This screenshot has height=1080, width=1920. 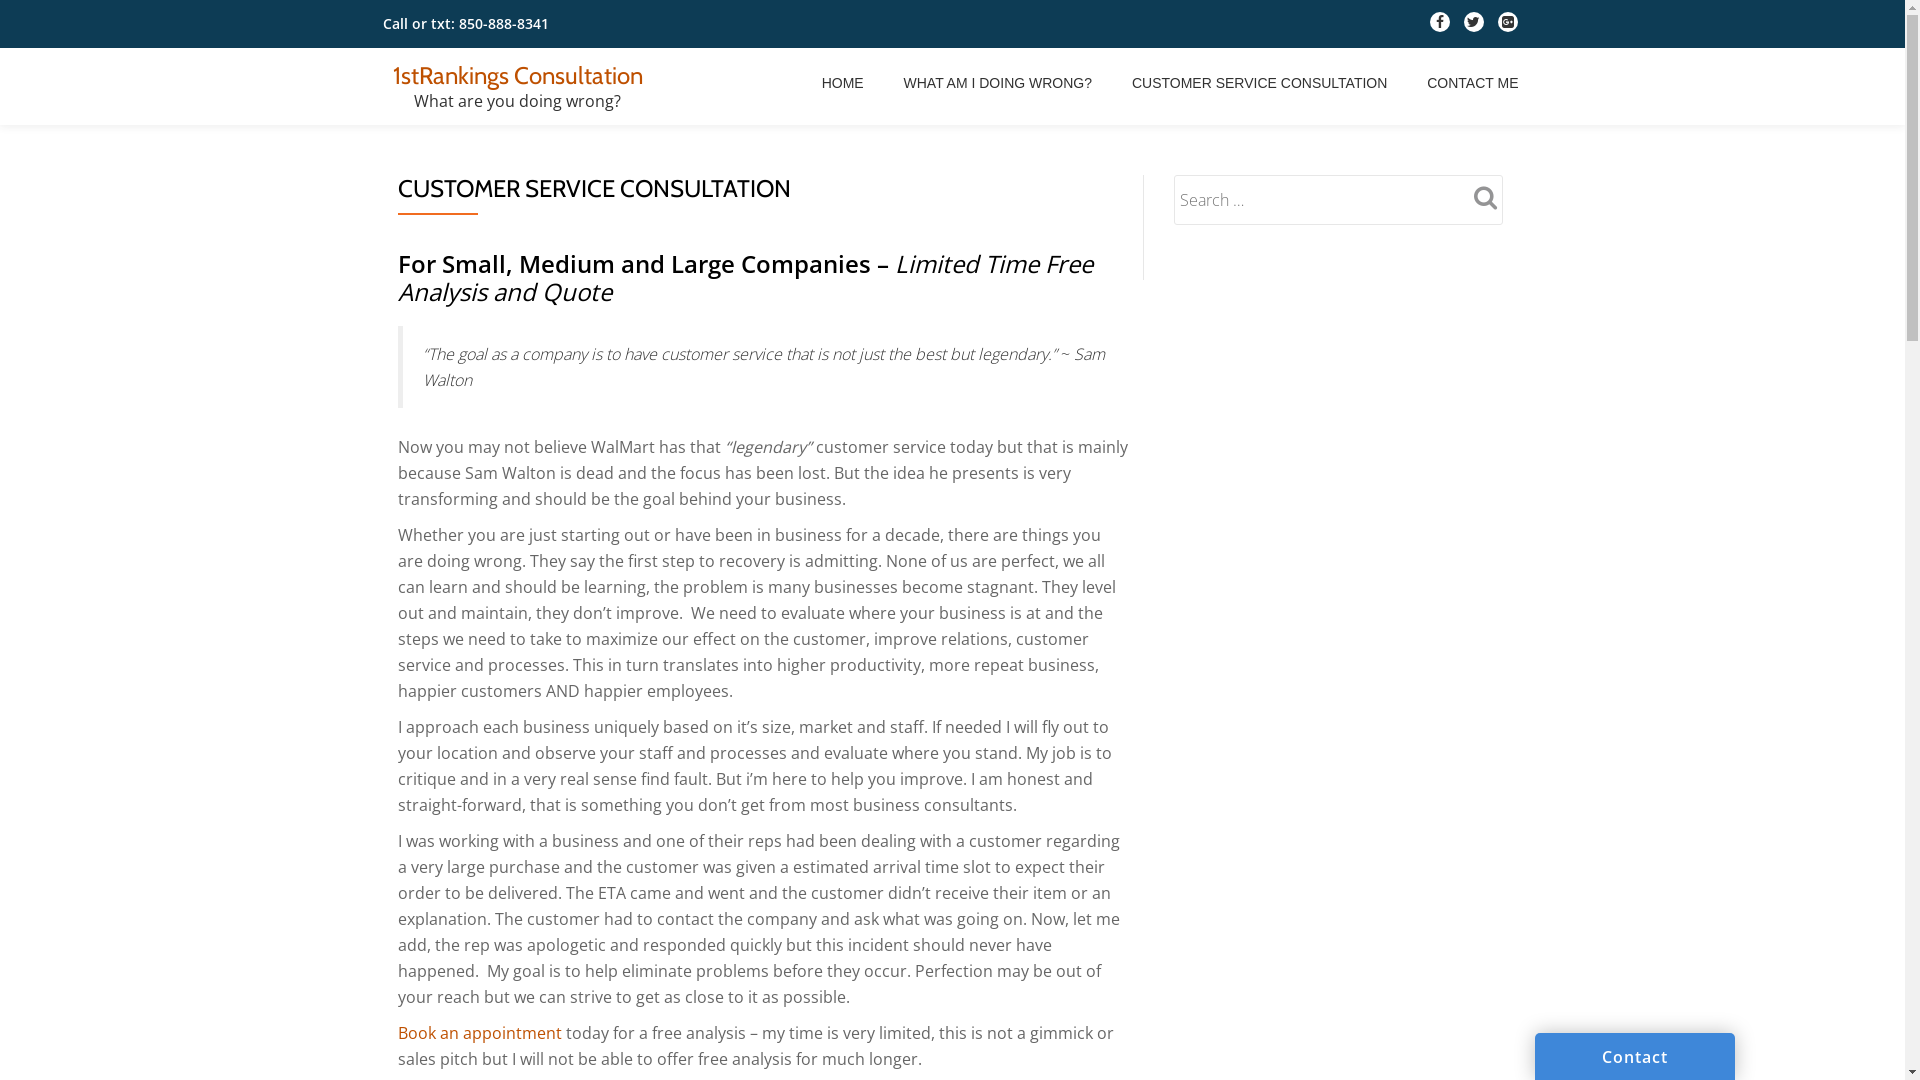 I want to click on fa-facebook, so click(x=1440, y=26).